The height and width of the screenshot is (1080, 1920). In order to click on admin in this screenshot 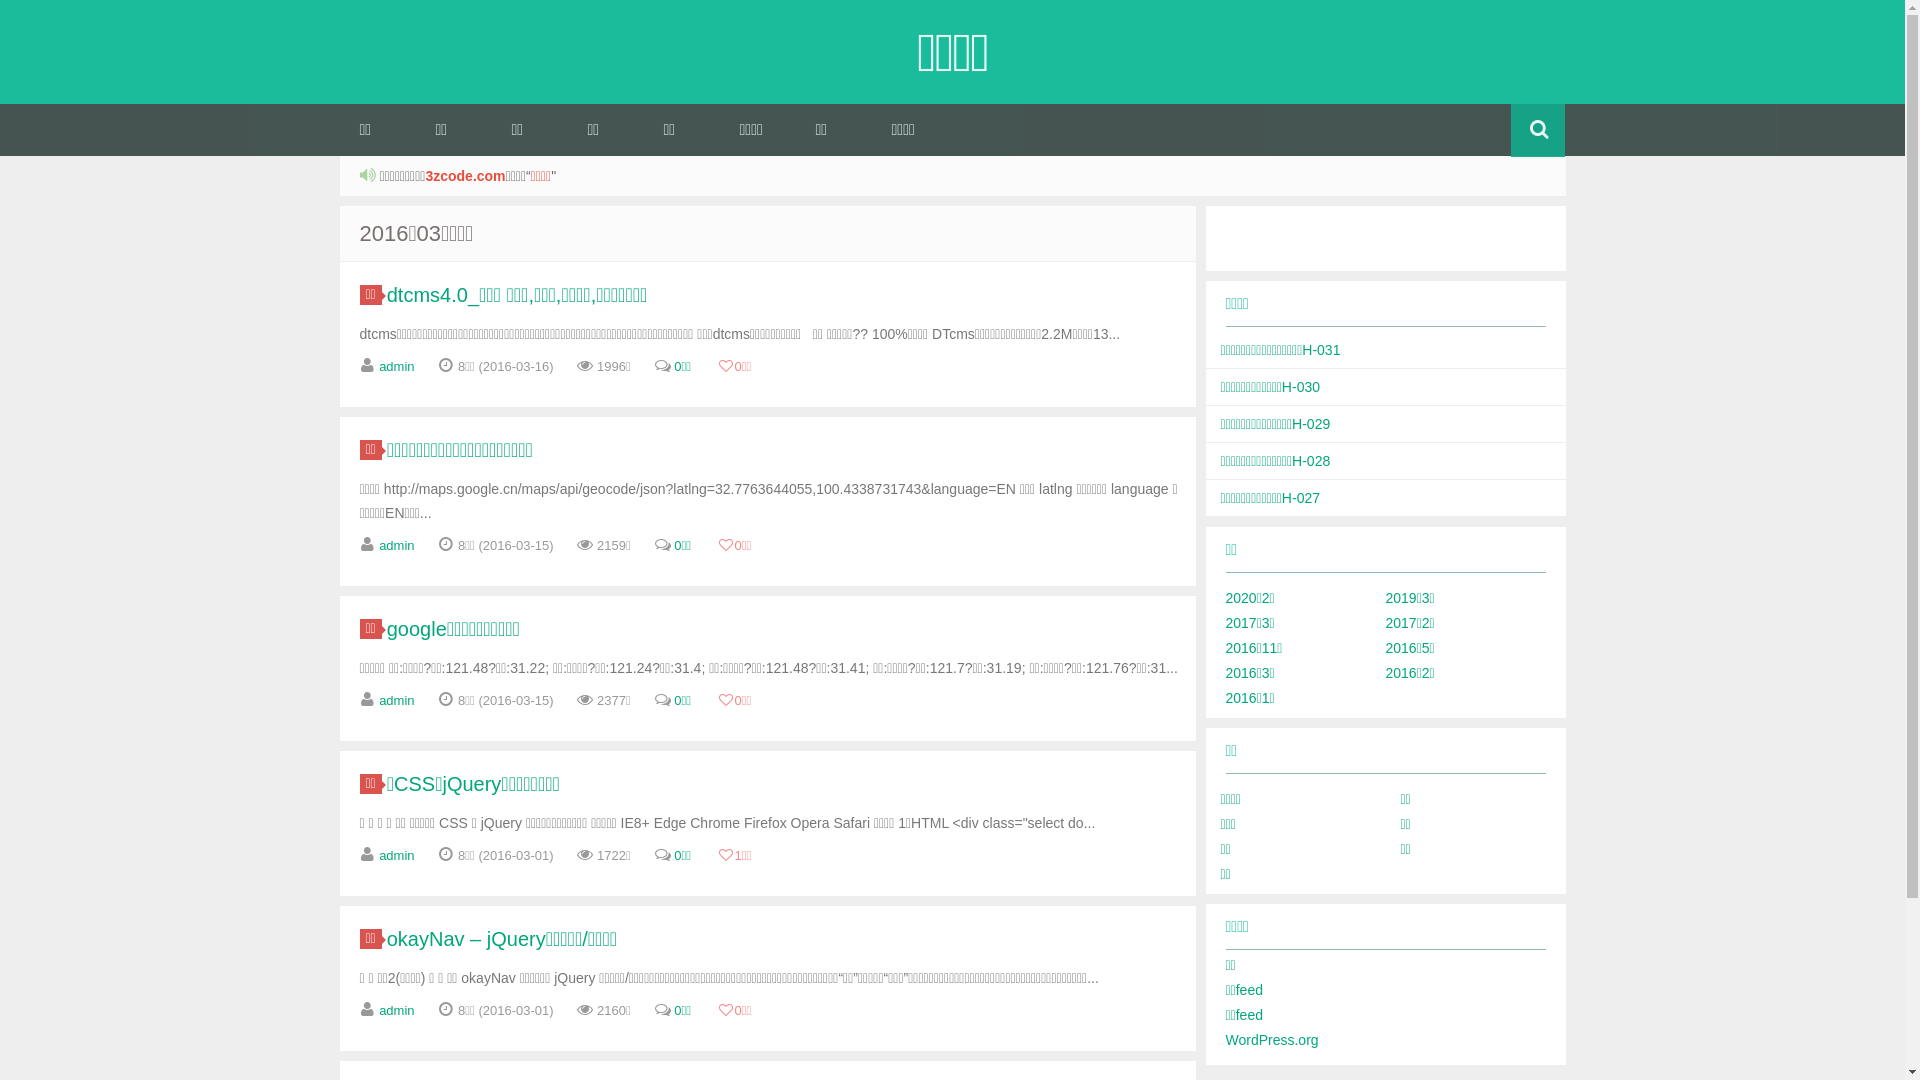, I will do `click(396, 856)`.